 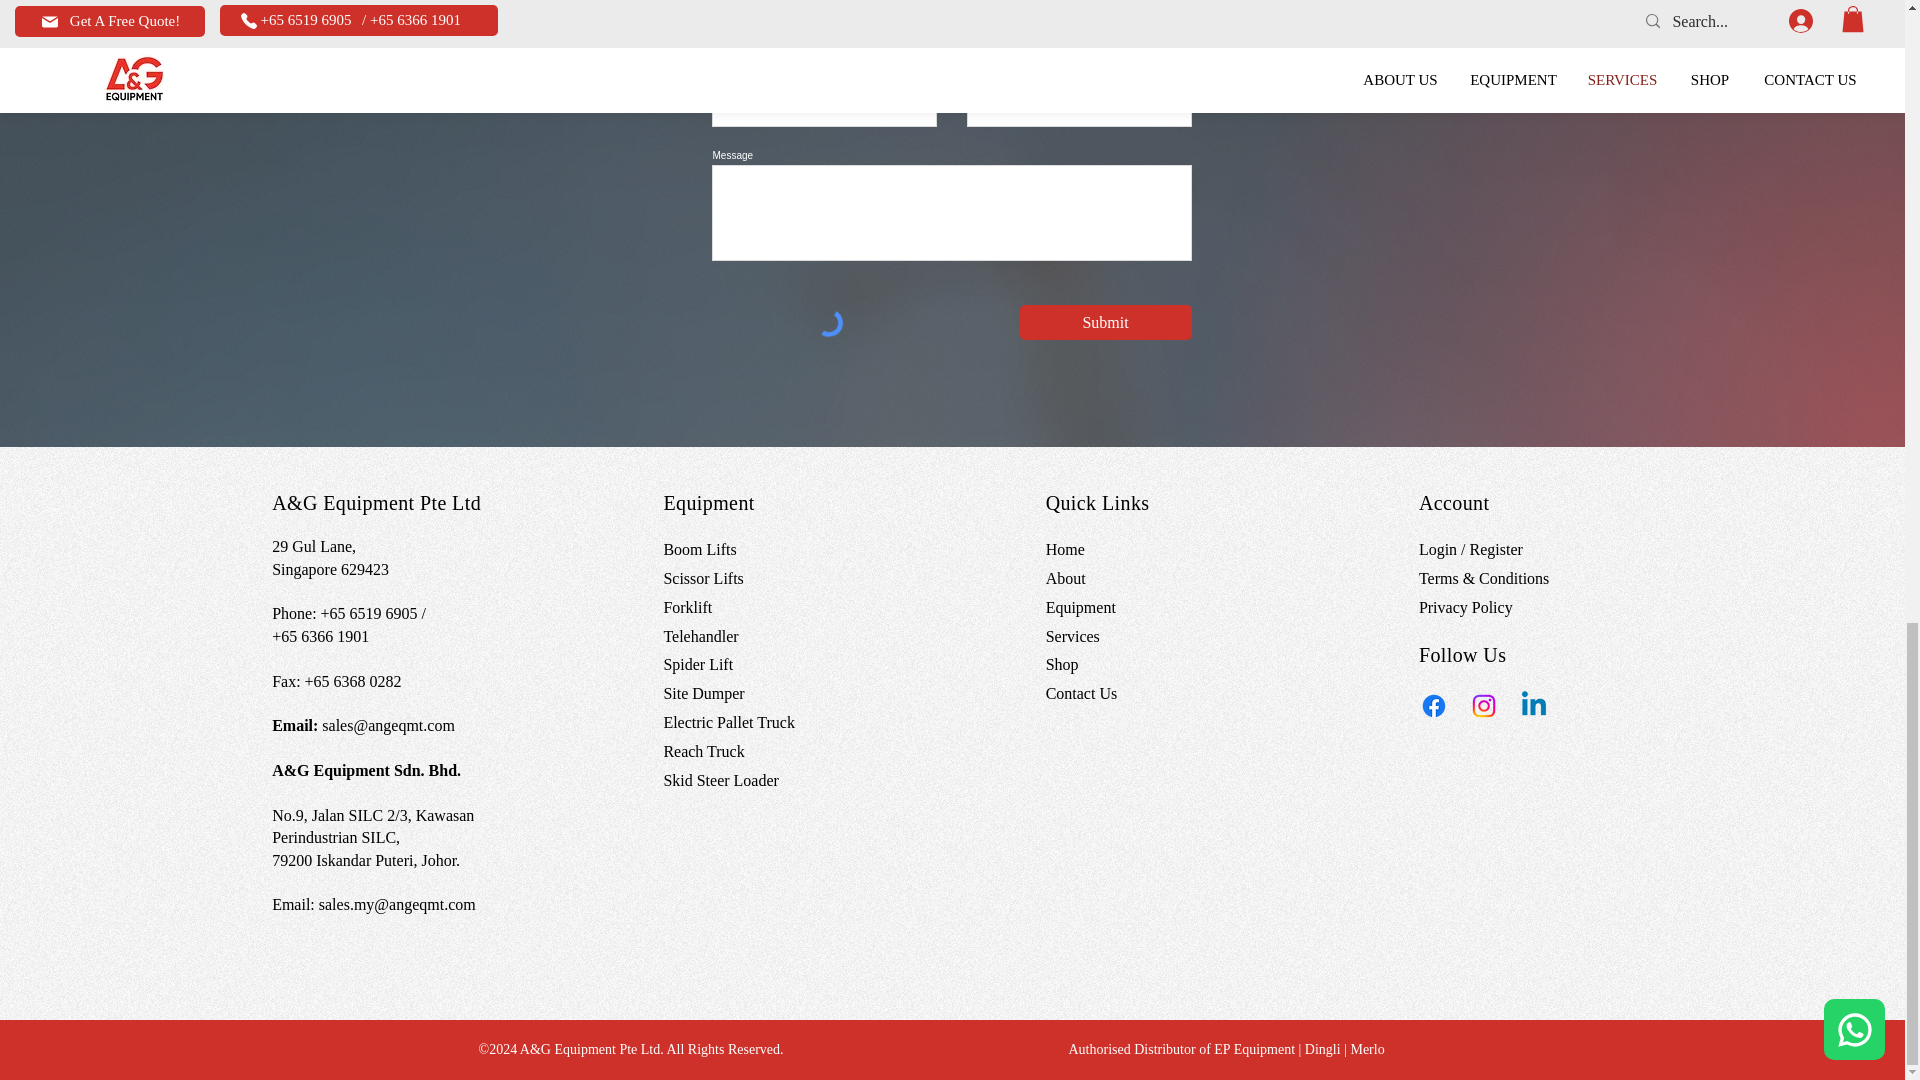 I want to click on Scissor Lifts, so click(x=702, y=578).